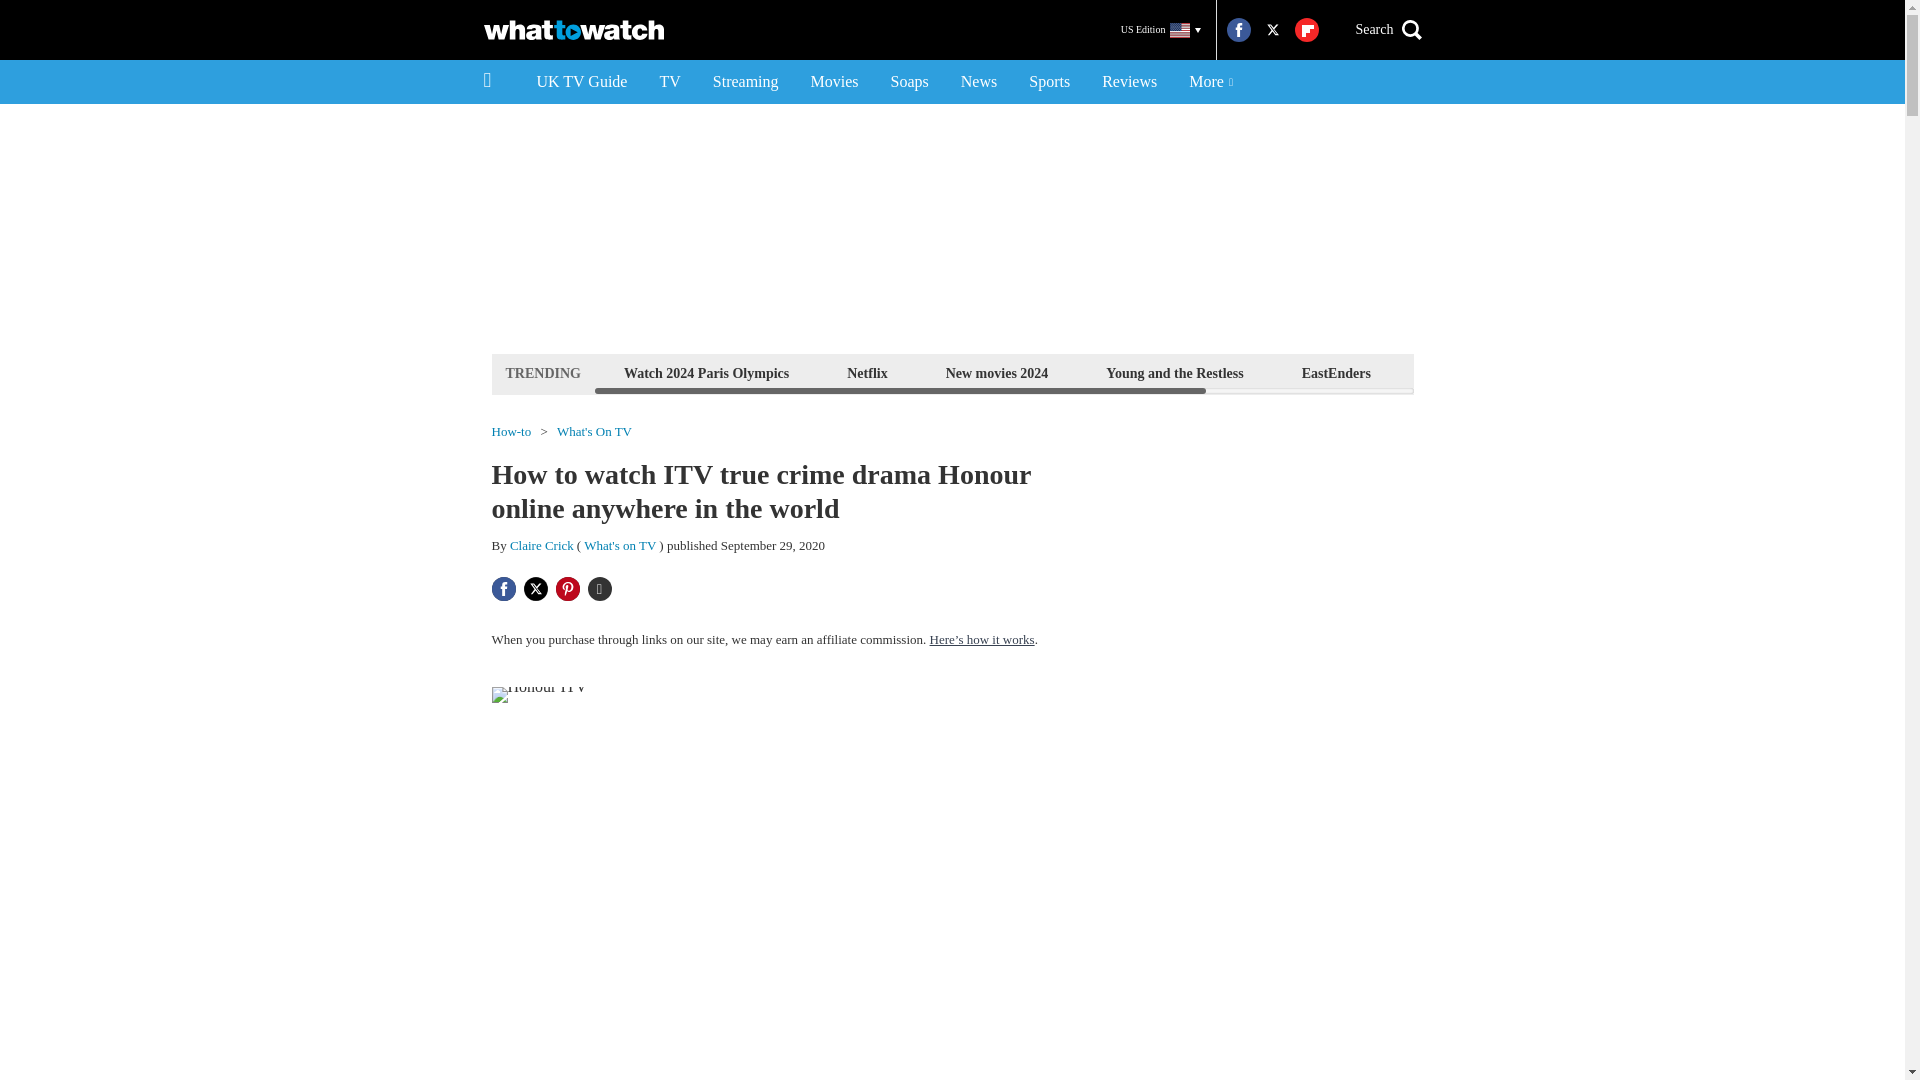 This screenshot has width=1920, height=1080. Describe the element at coordinates (978, 82) in the screenshot. I see `News` at that location.